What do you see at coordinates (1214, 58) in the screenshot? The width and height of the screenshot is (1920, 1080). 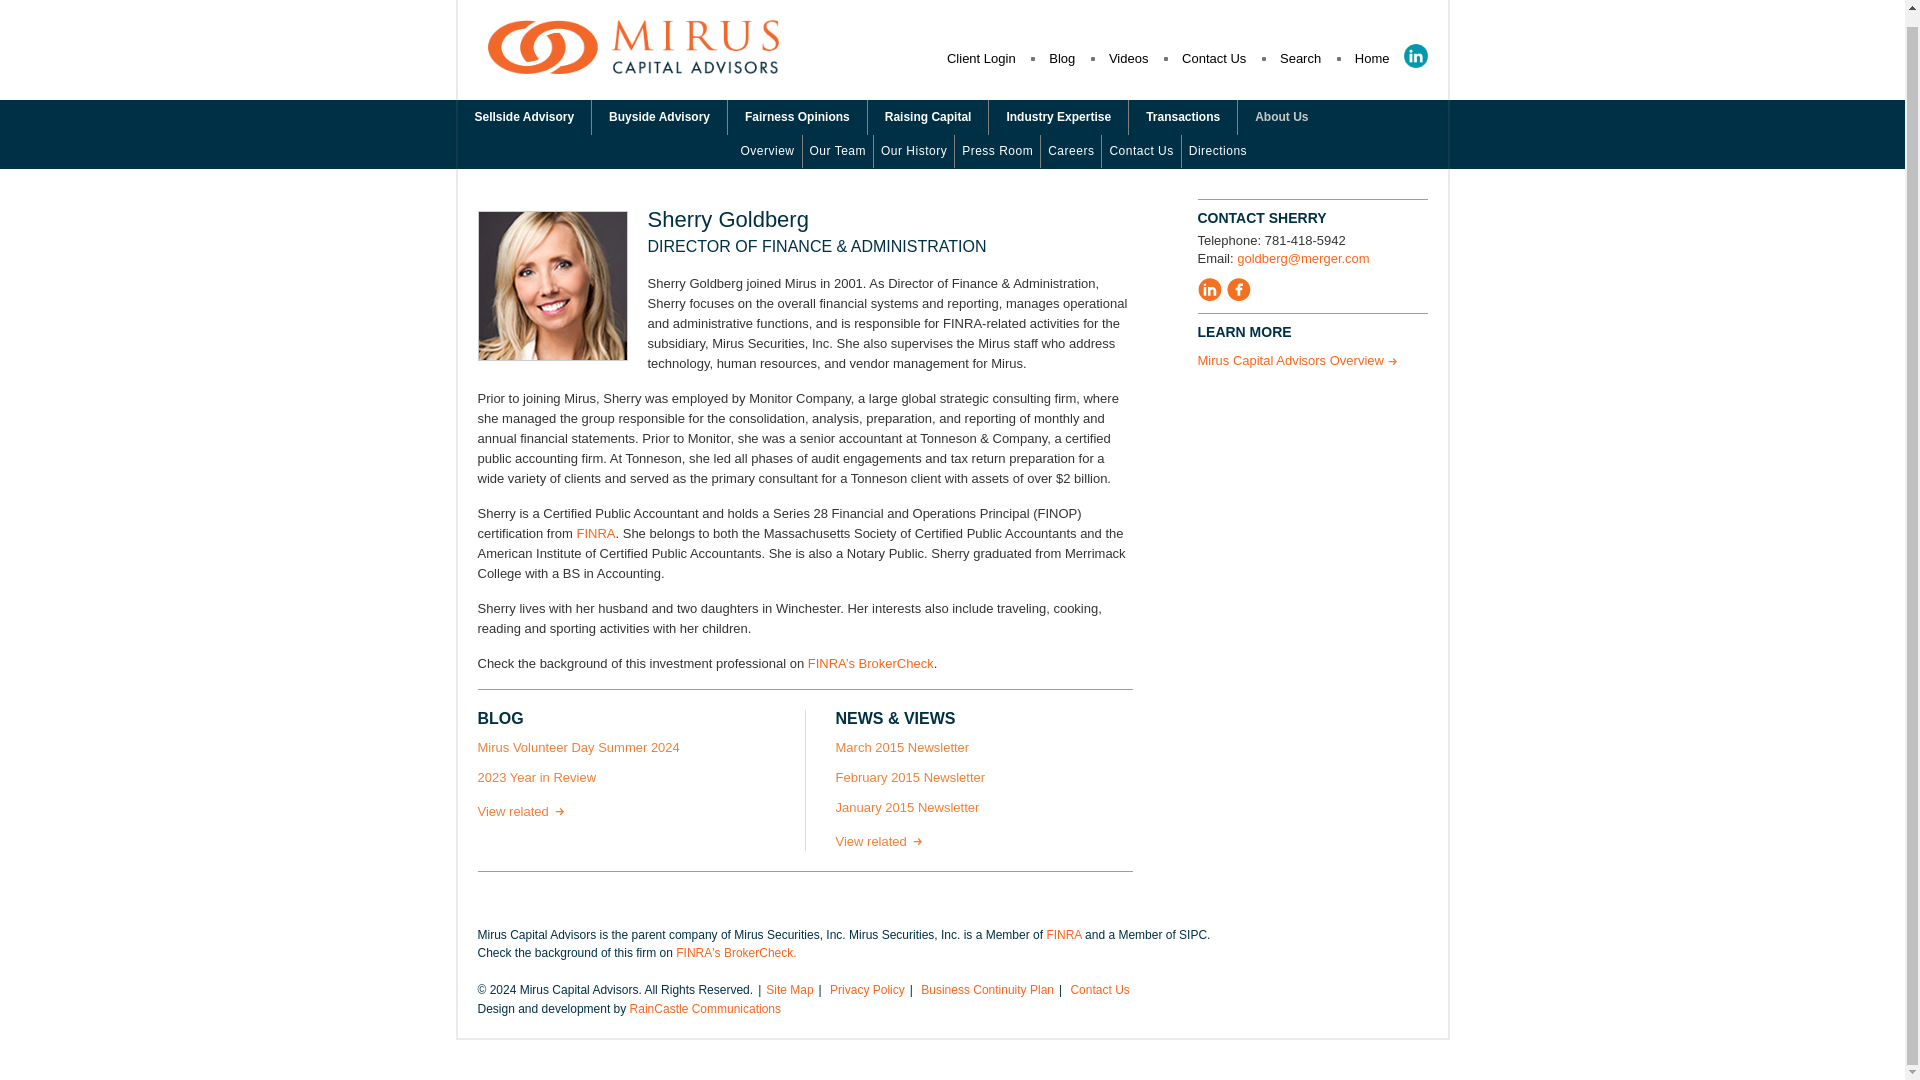 I see `Contact Us` at bounding box center [1214, 58].